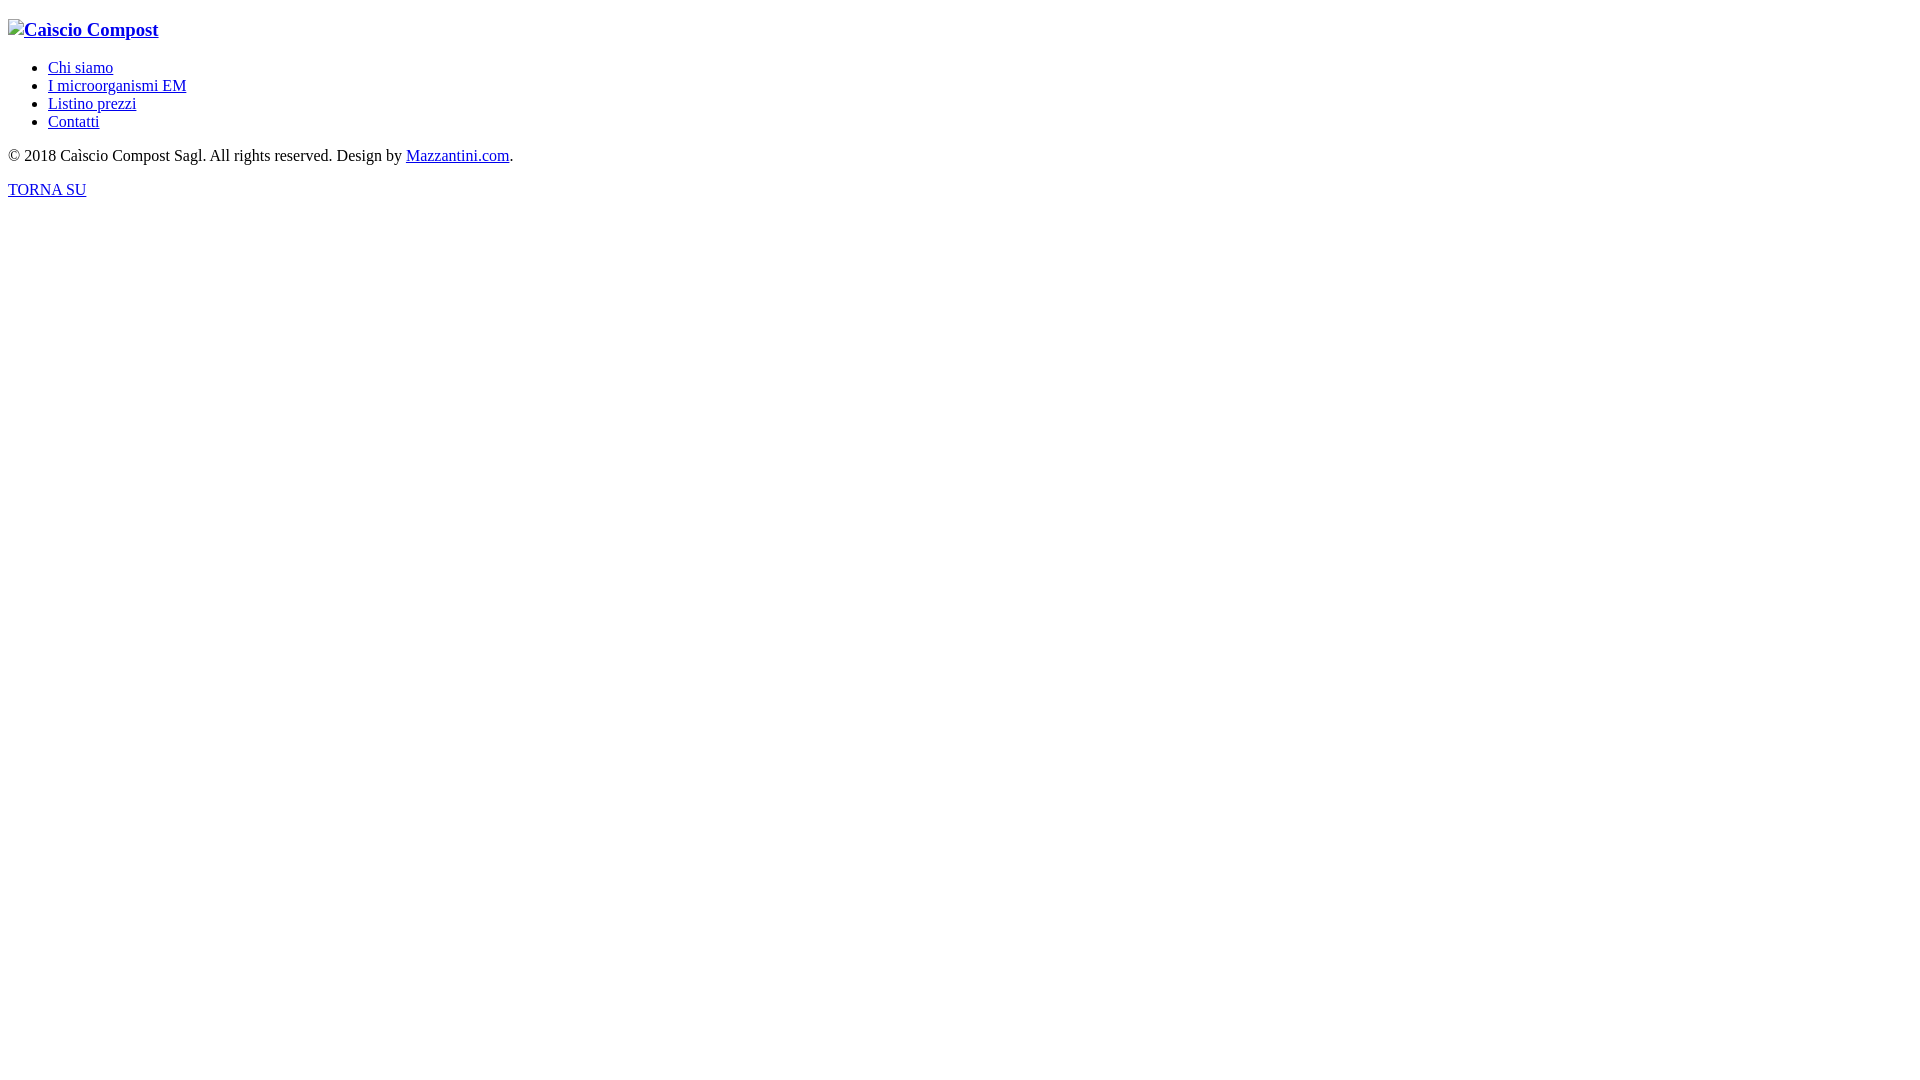 This screenshot has height=1080, width=1920. Describe the element at coordinates (458, 156) in the screenshot. I see `Mazzantini.com` at that location.